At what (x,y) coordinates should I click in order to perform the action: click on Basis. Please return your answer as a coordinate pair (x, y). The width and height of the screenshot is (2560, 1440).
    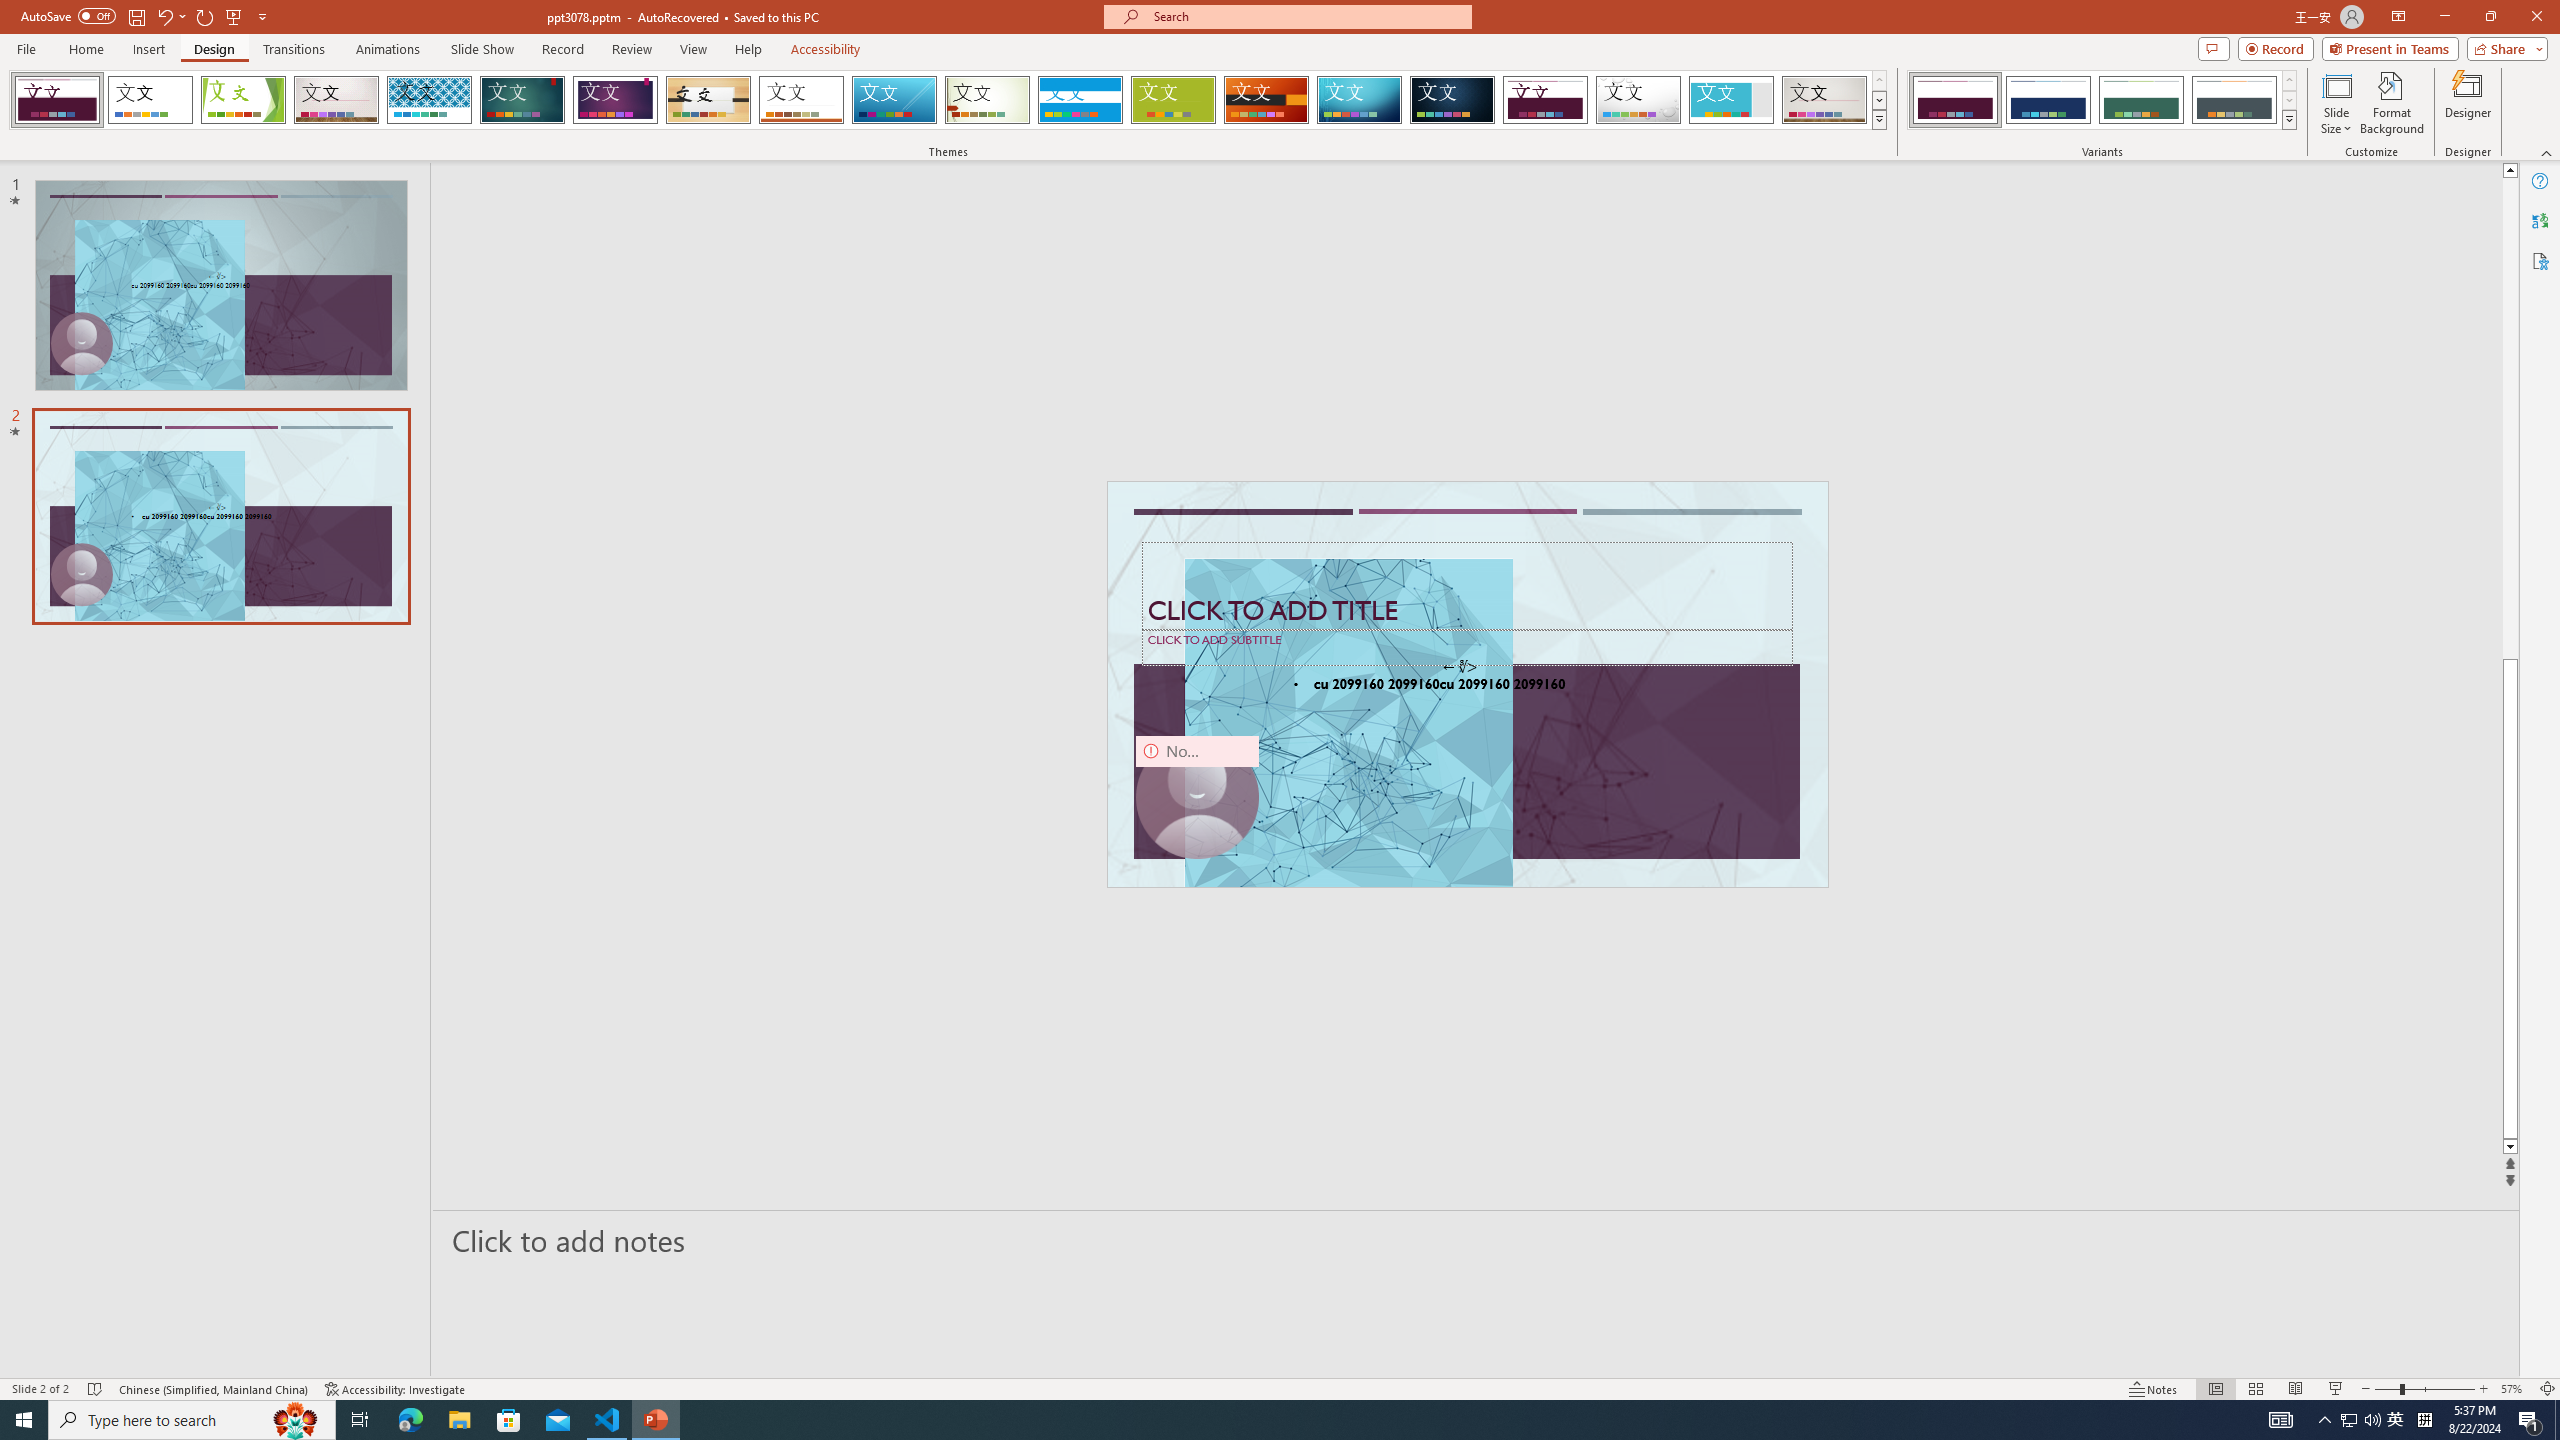
    Looking at the image, I should click on (1174, 100).